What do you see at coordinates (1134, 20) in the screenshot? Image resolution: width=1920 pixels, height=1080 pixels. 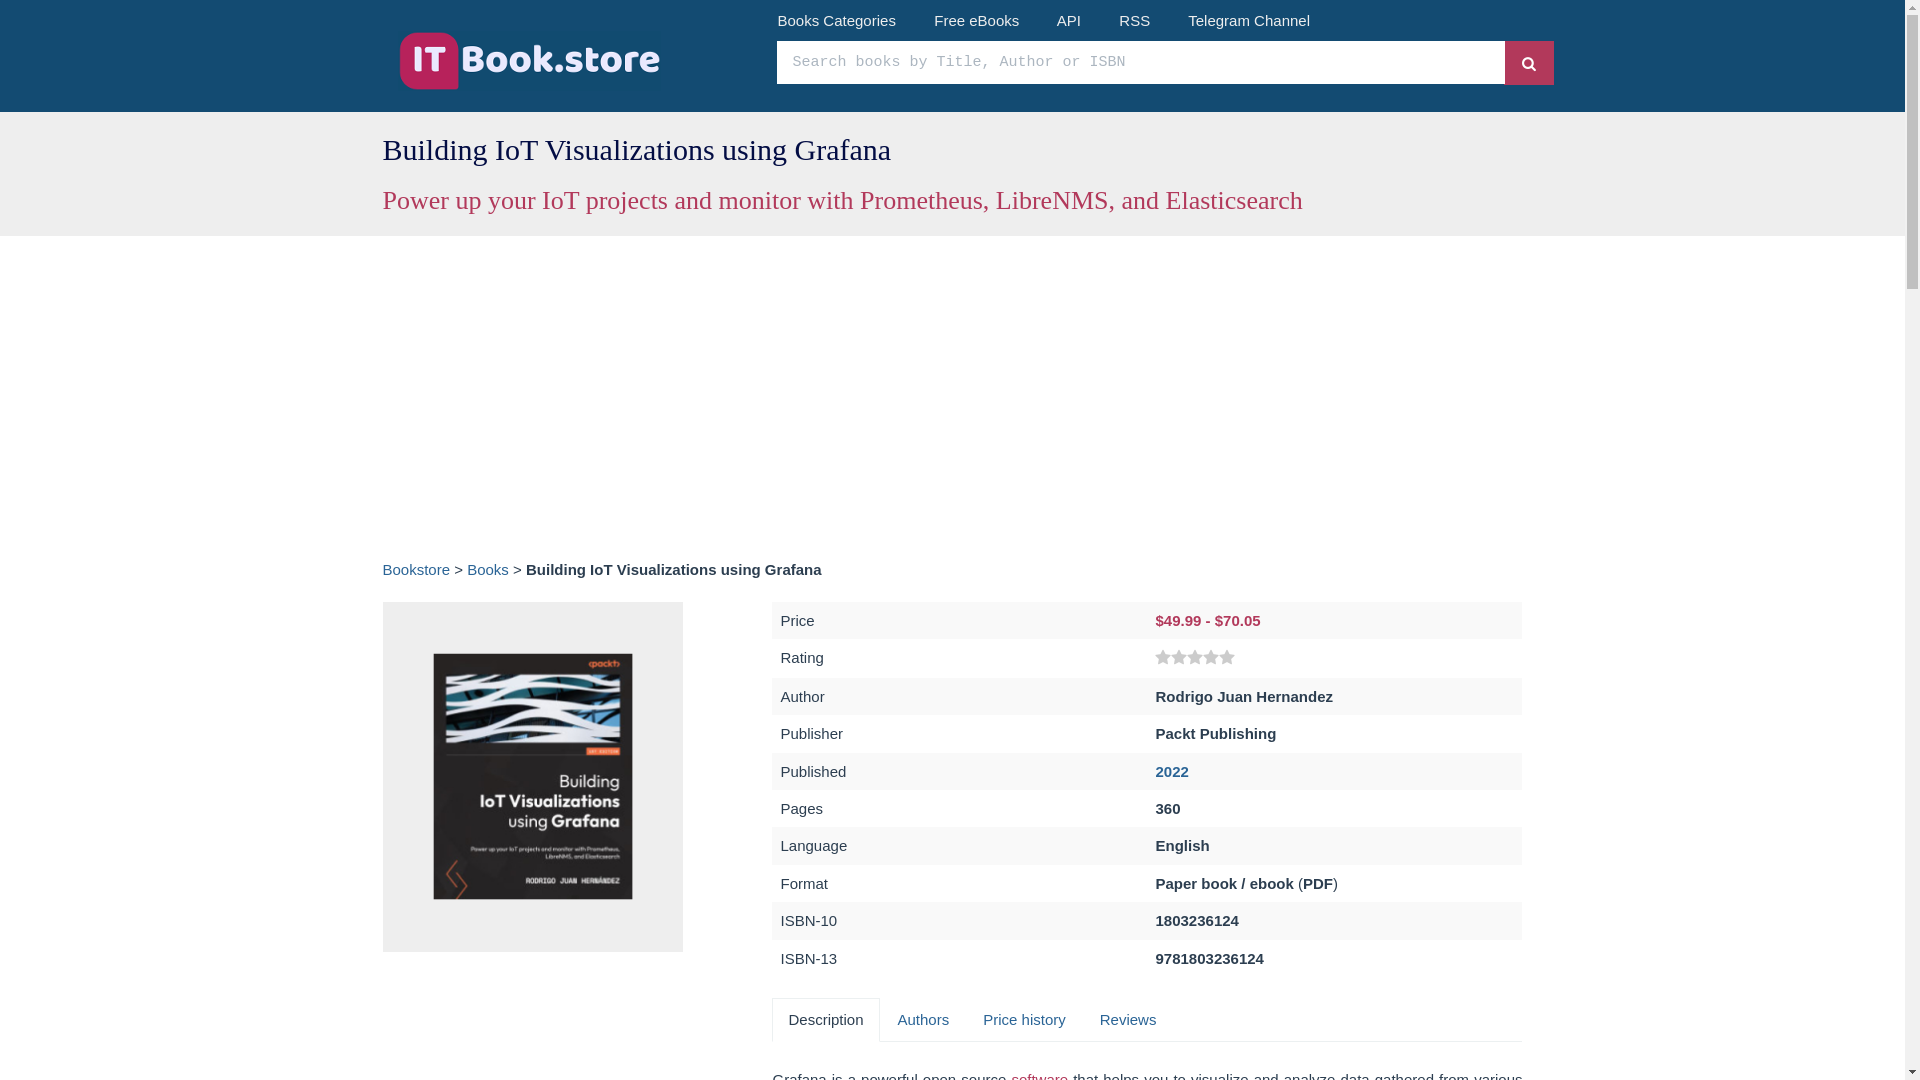 I see `RSS Feed` at bounding box center [1134, 20].